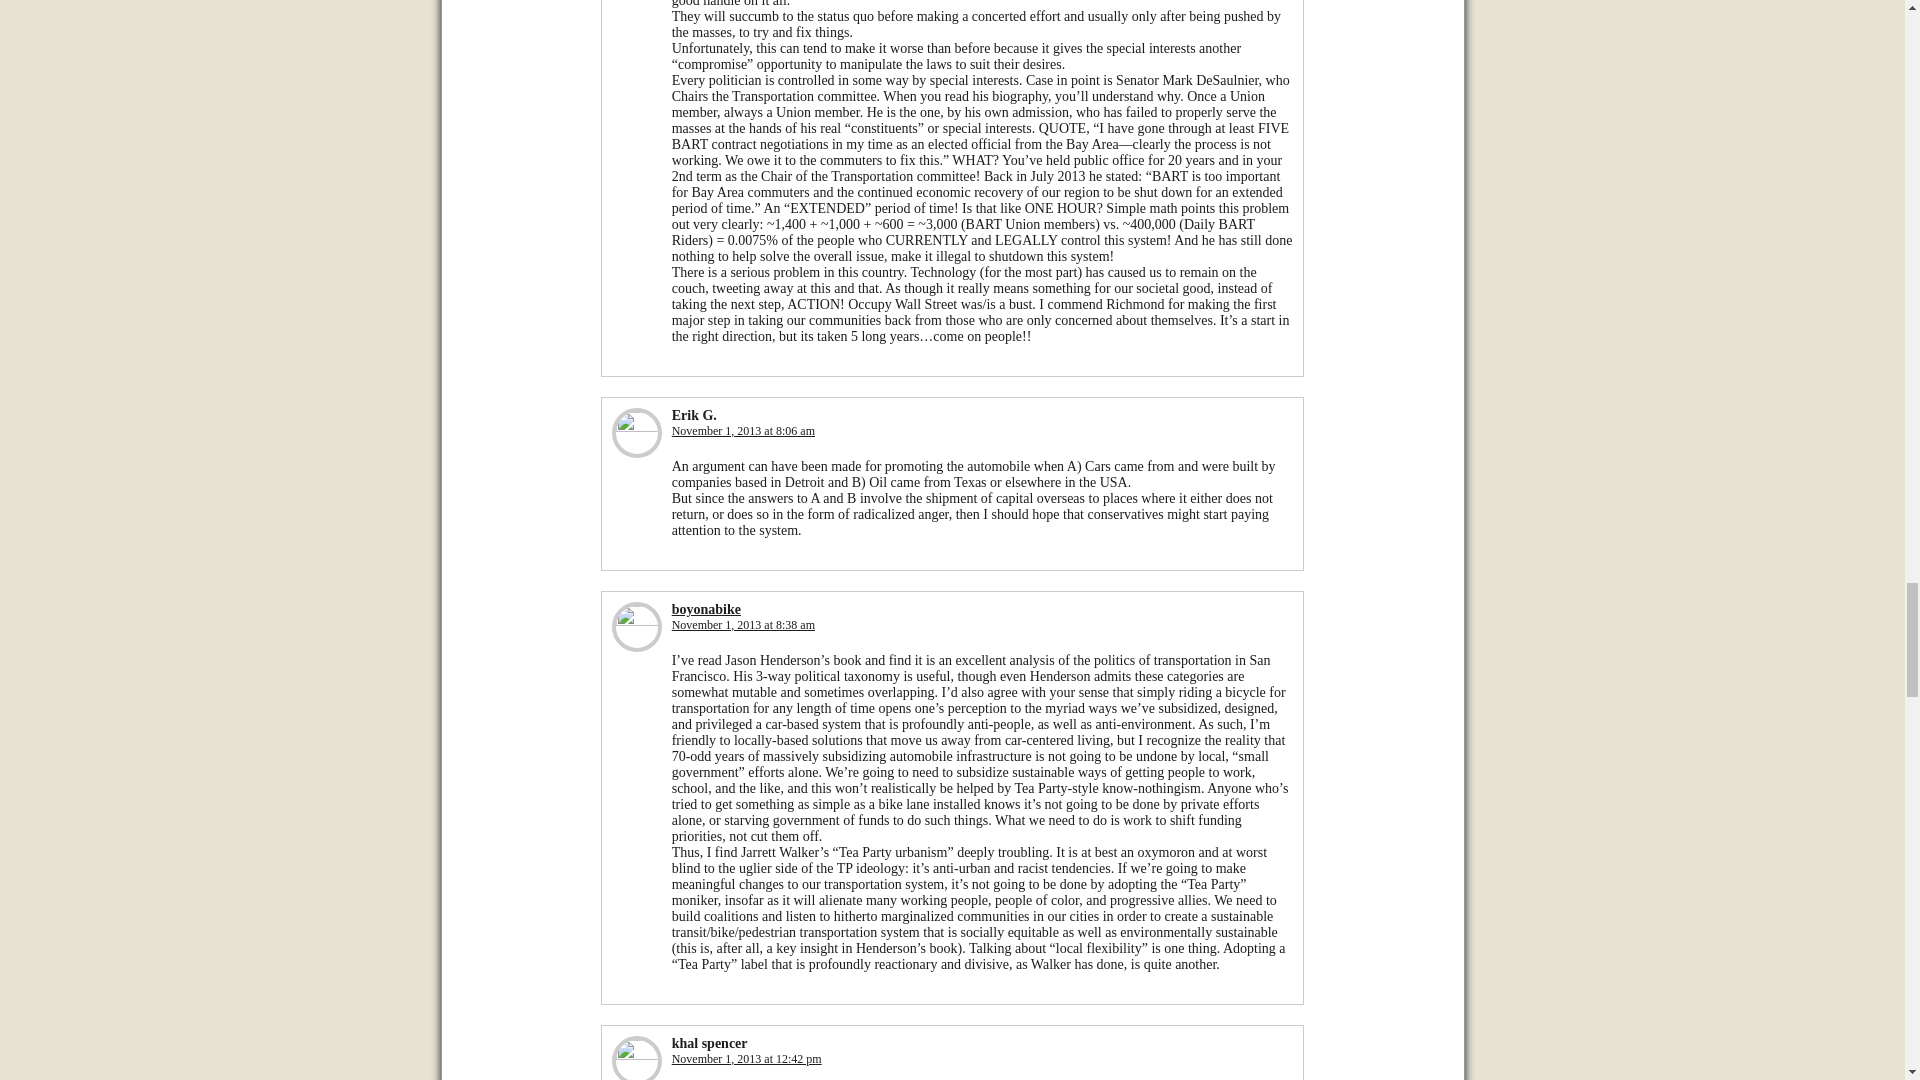  What do you see at coordinates (743, 431) in the screenshot?
I see `November 1, 2013 at 8:06 am` at bounding box center [743, 431].